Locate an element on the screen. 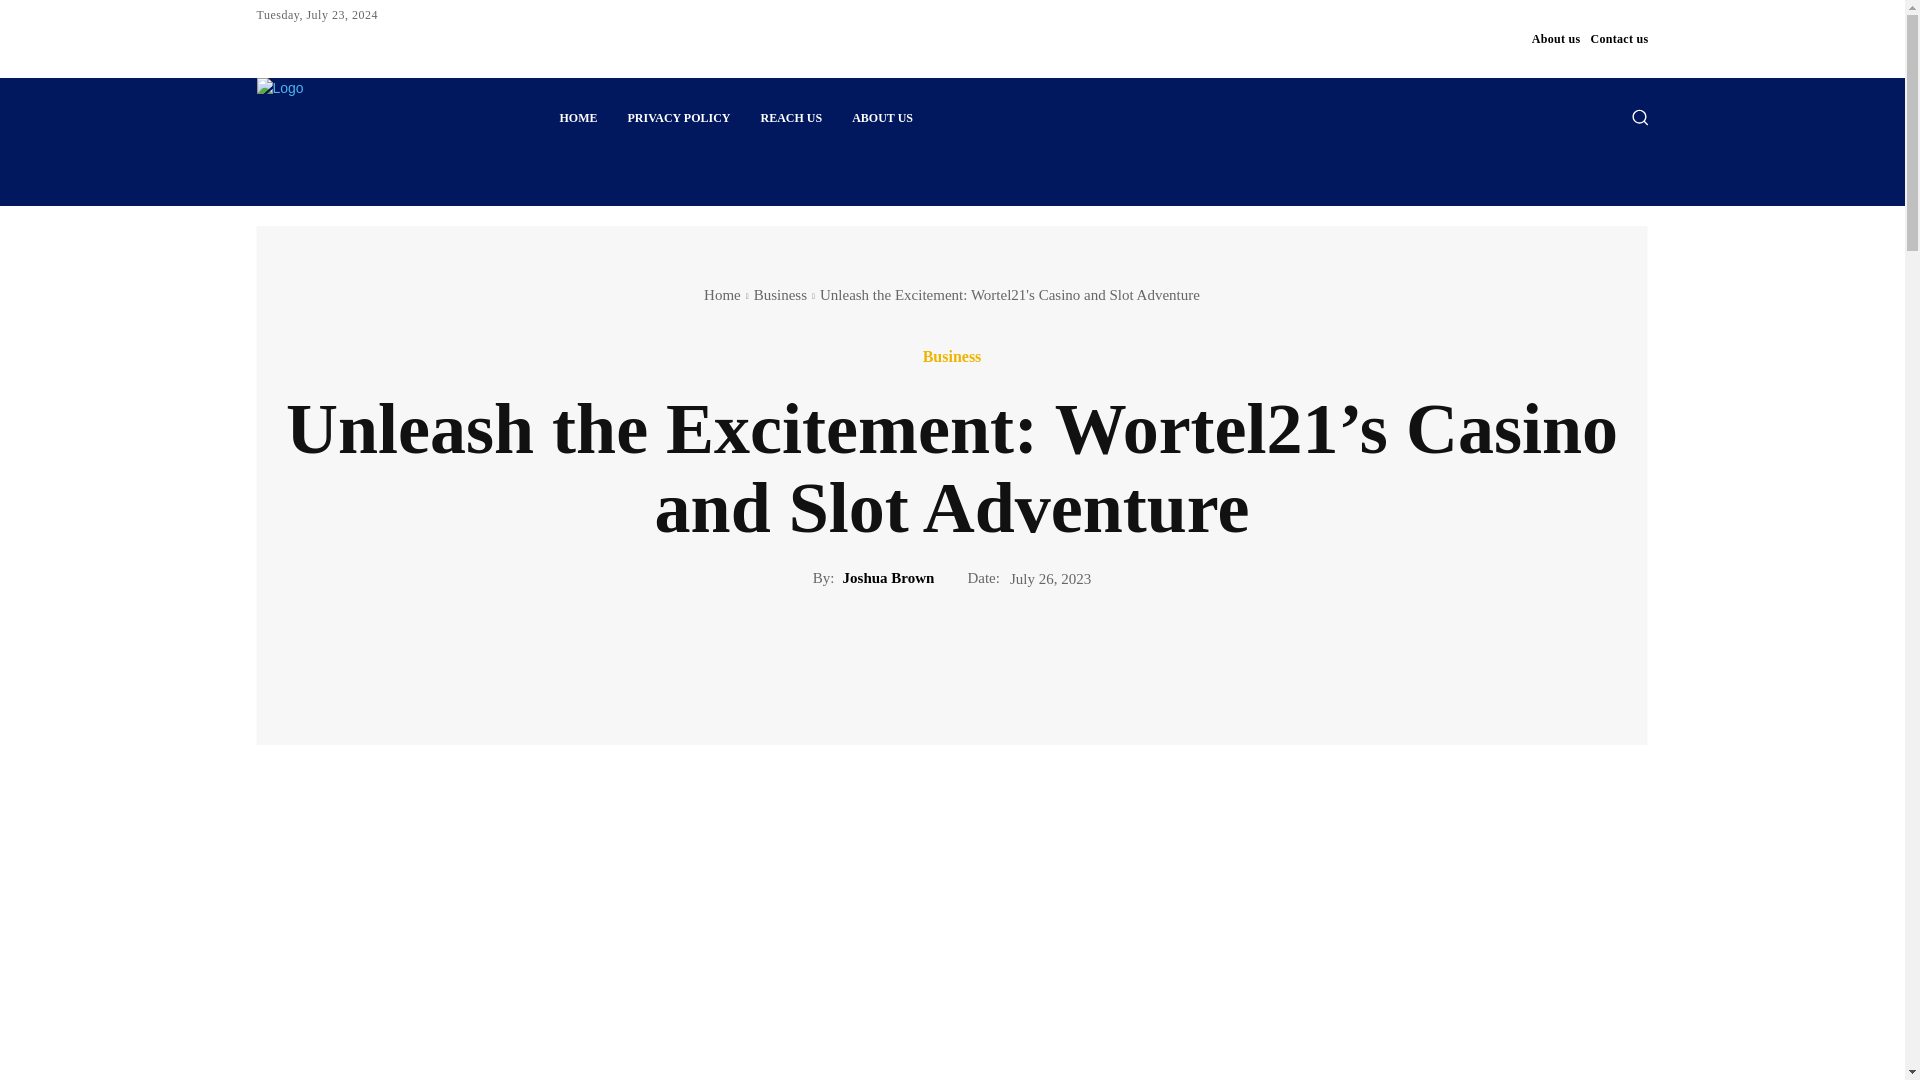 The height and width of the screenshot is (1080, 1920). PRIVACY POLICY is located at coordinates (678, 117).